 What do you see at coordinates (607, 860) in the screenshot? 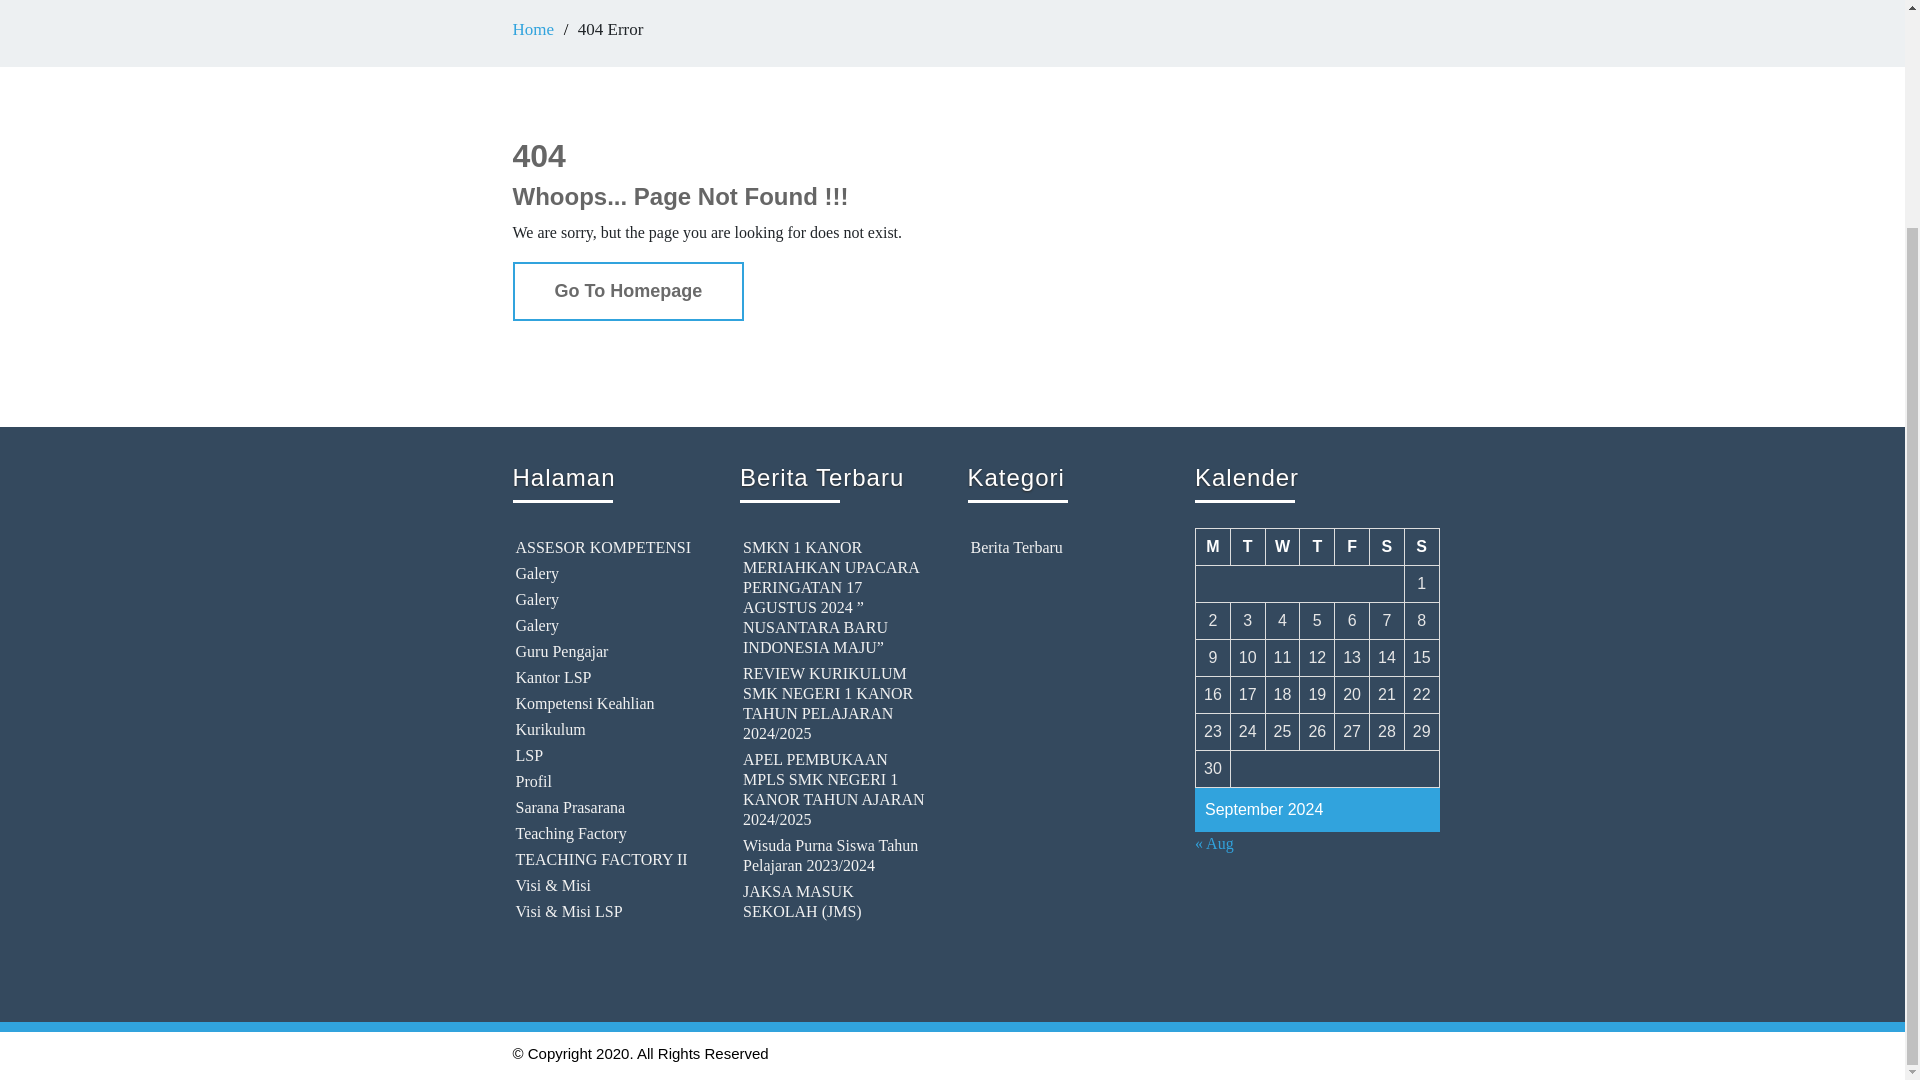
I see `TEACHING FACTORY II` at bounding box center [607, 860].